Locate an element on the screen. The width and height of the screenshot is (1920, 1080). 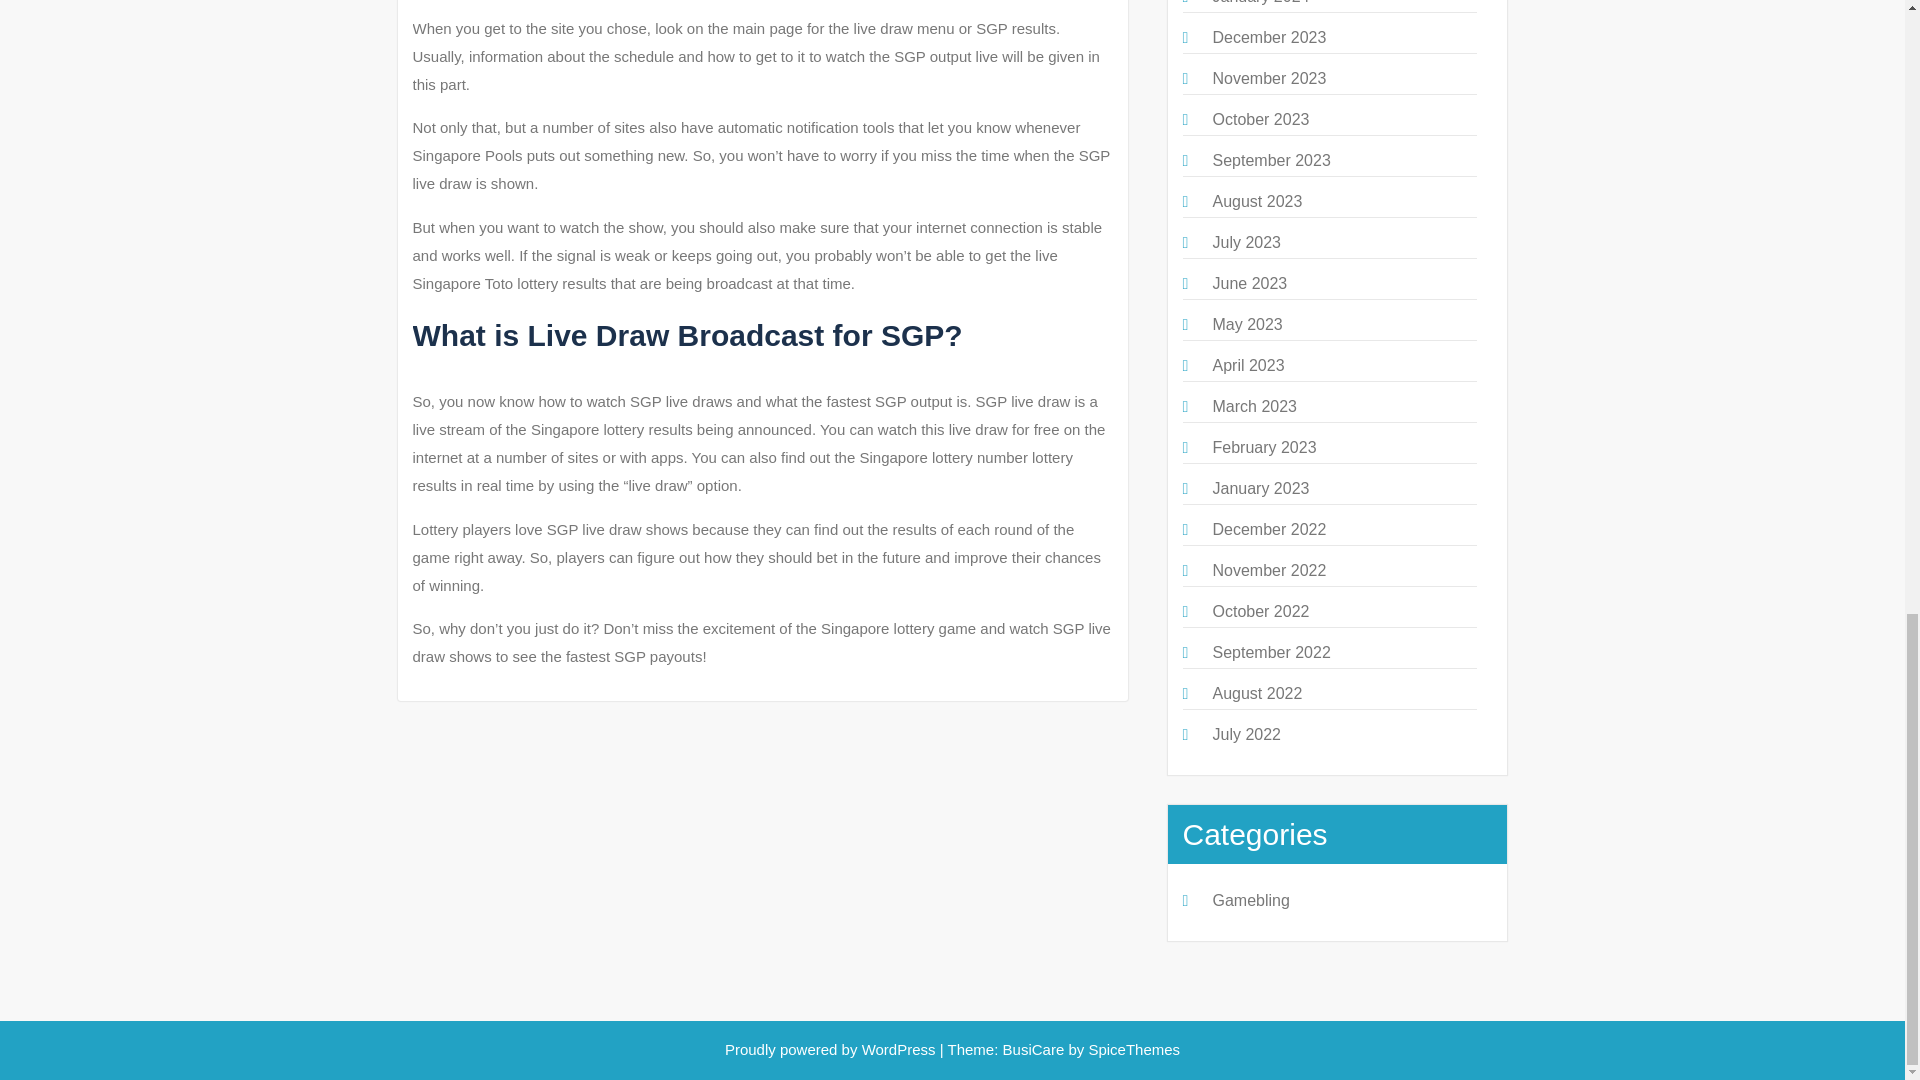
January 2024 is located at coordinates (1260, 2).